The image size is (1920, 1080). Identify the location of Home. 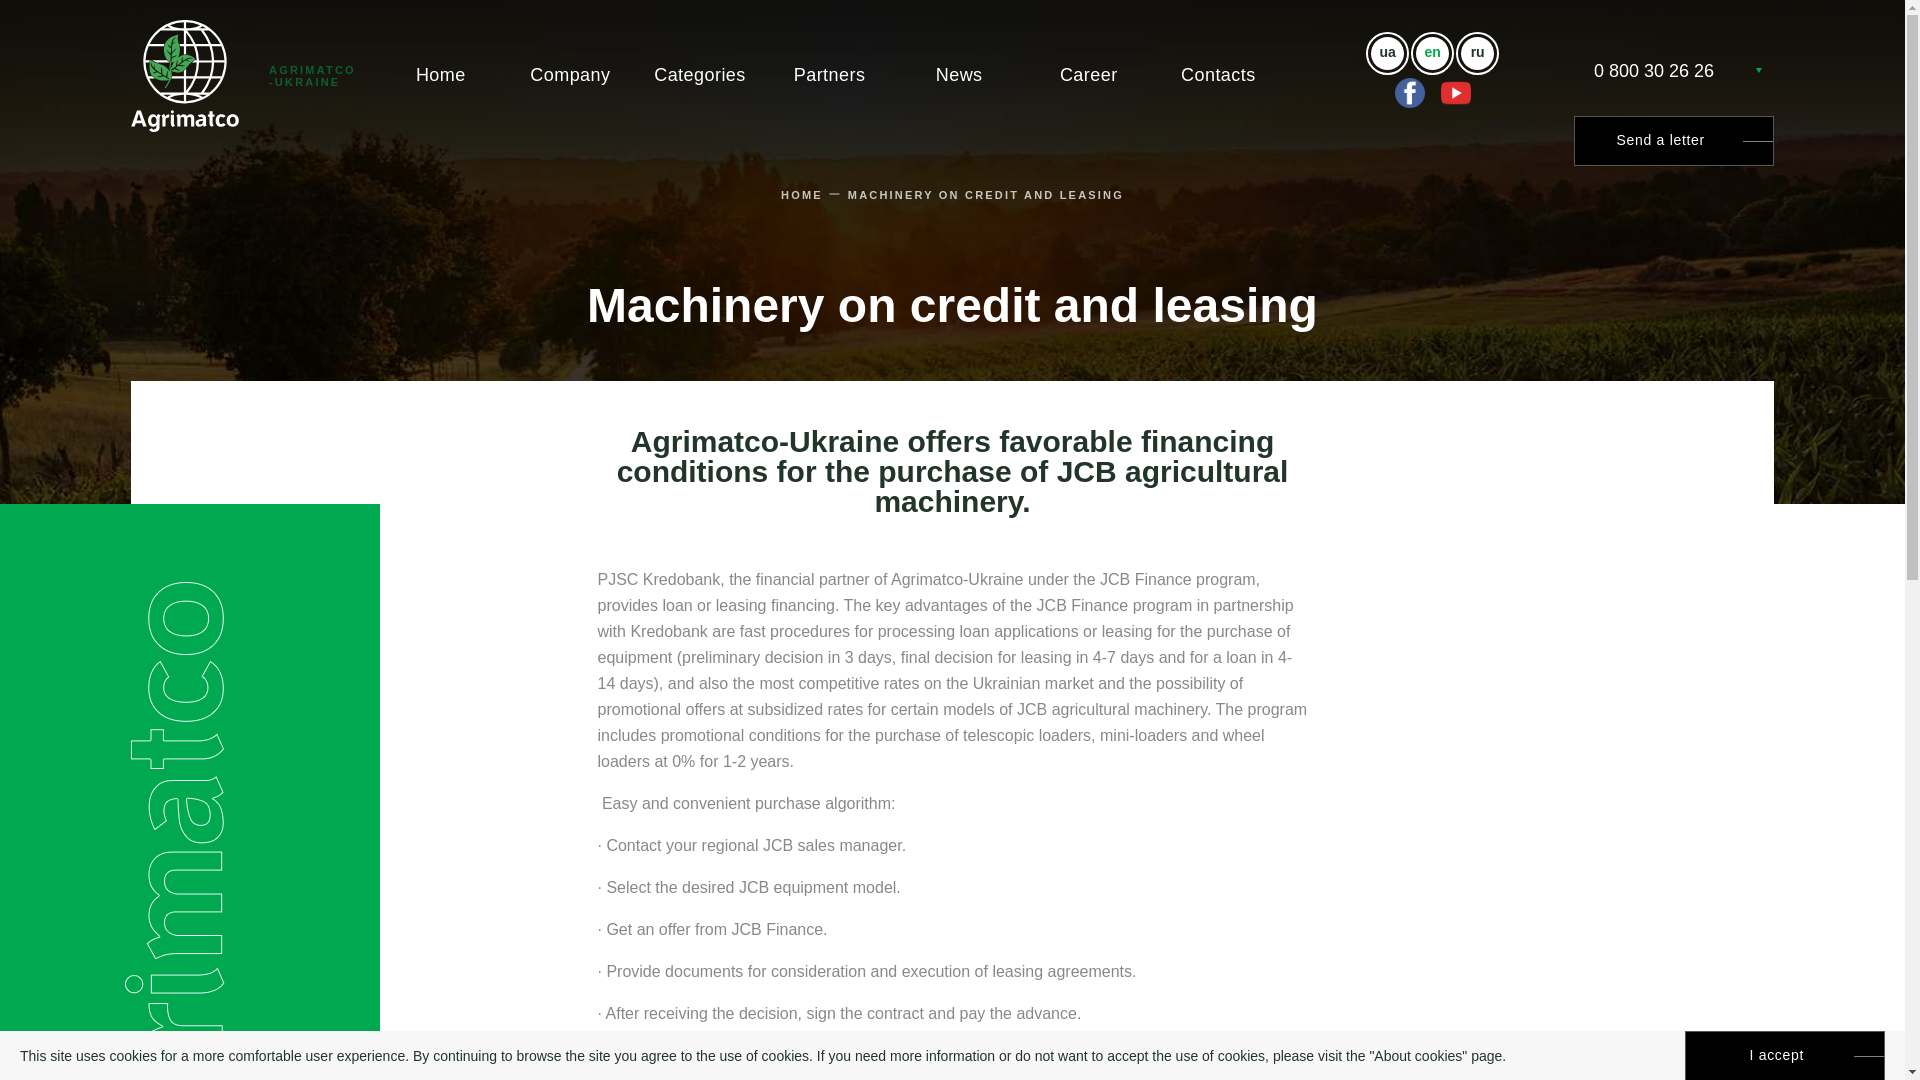
(441, 74).